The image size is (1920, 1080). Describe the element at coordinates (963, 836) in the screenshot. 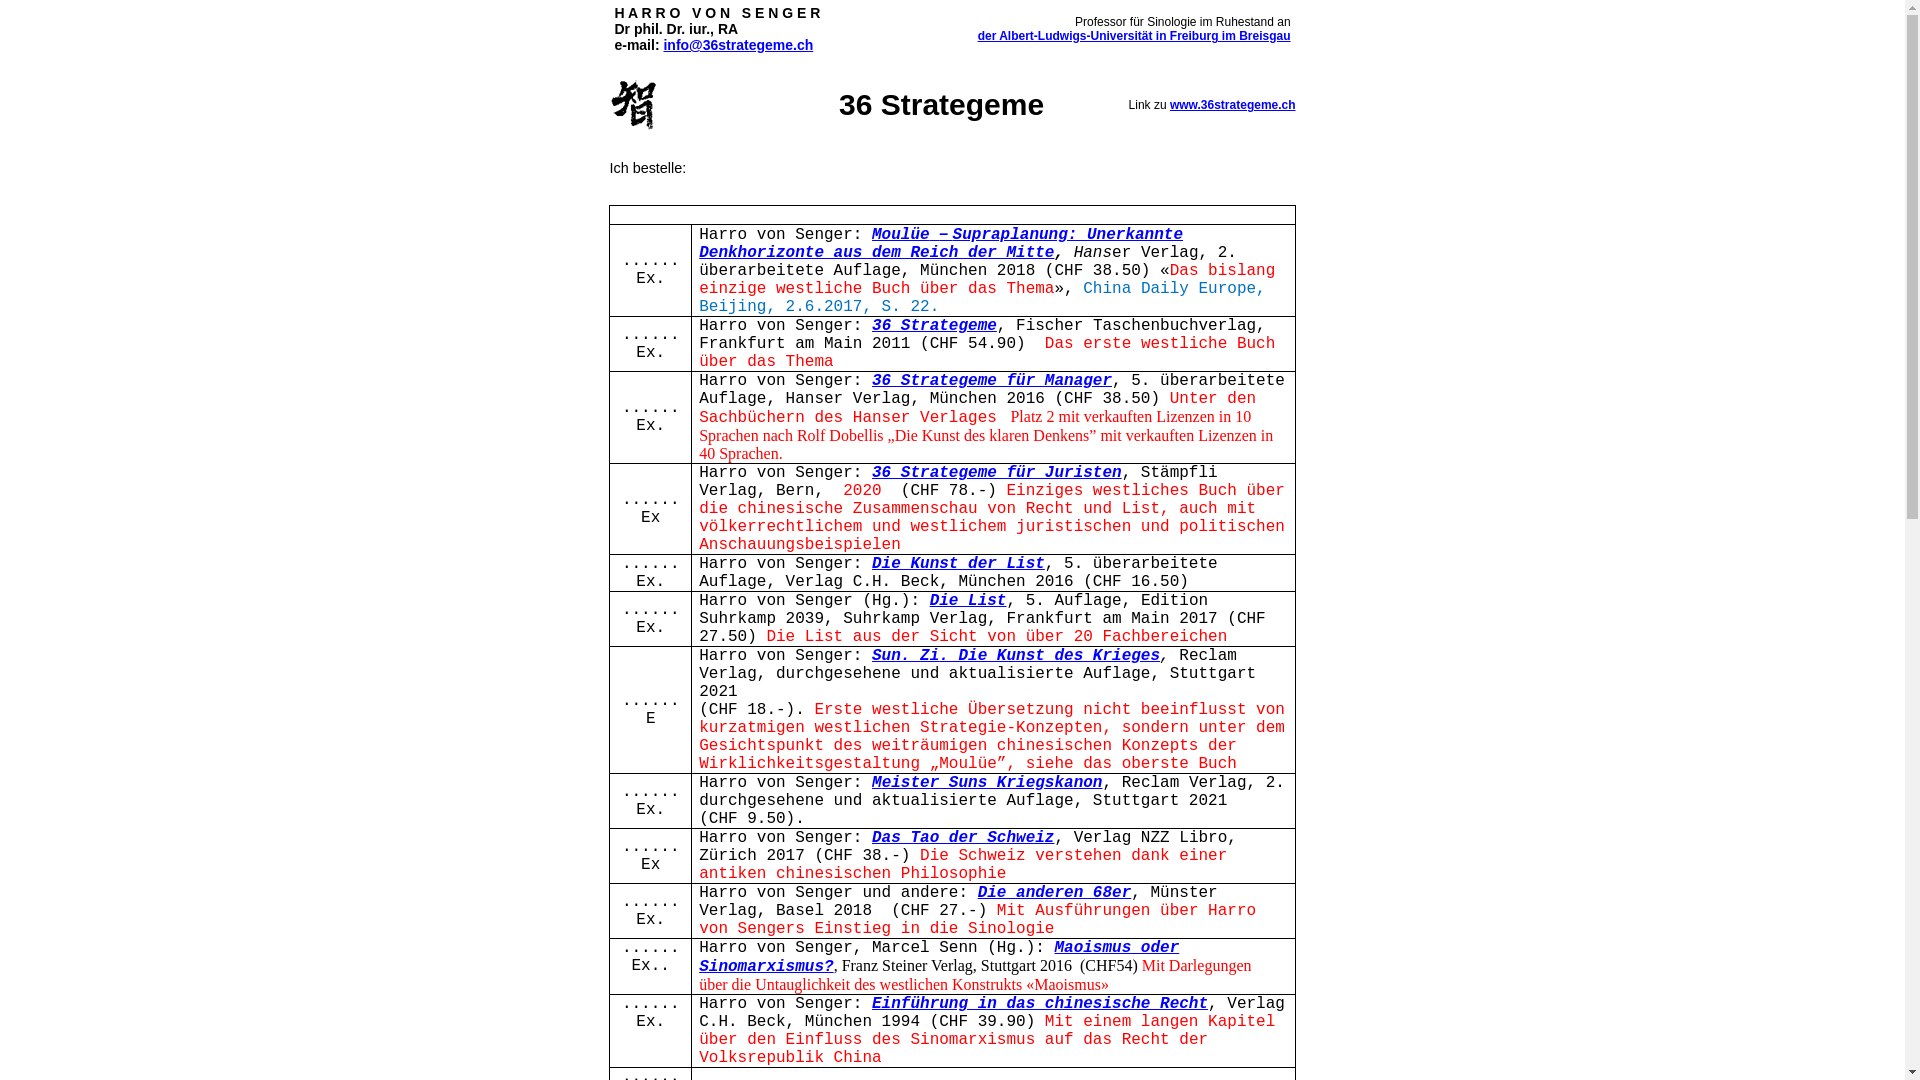

I see `Das Tao der Schweiz` at that location.